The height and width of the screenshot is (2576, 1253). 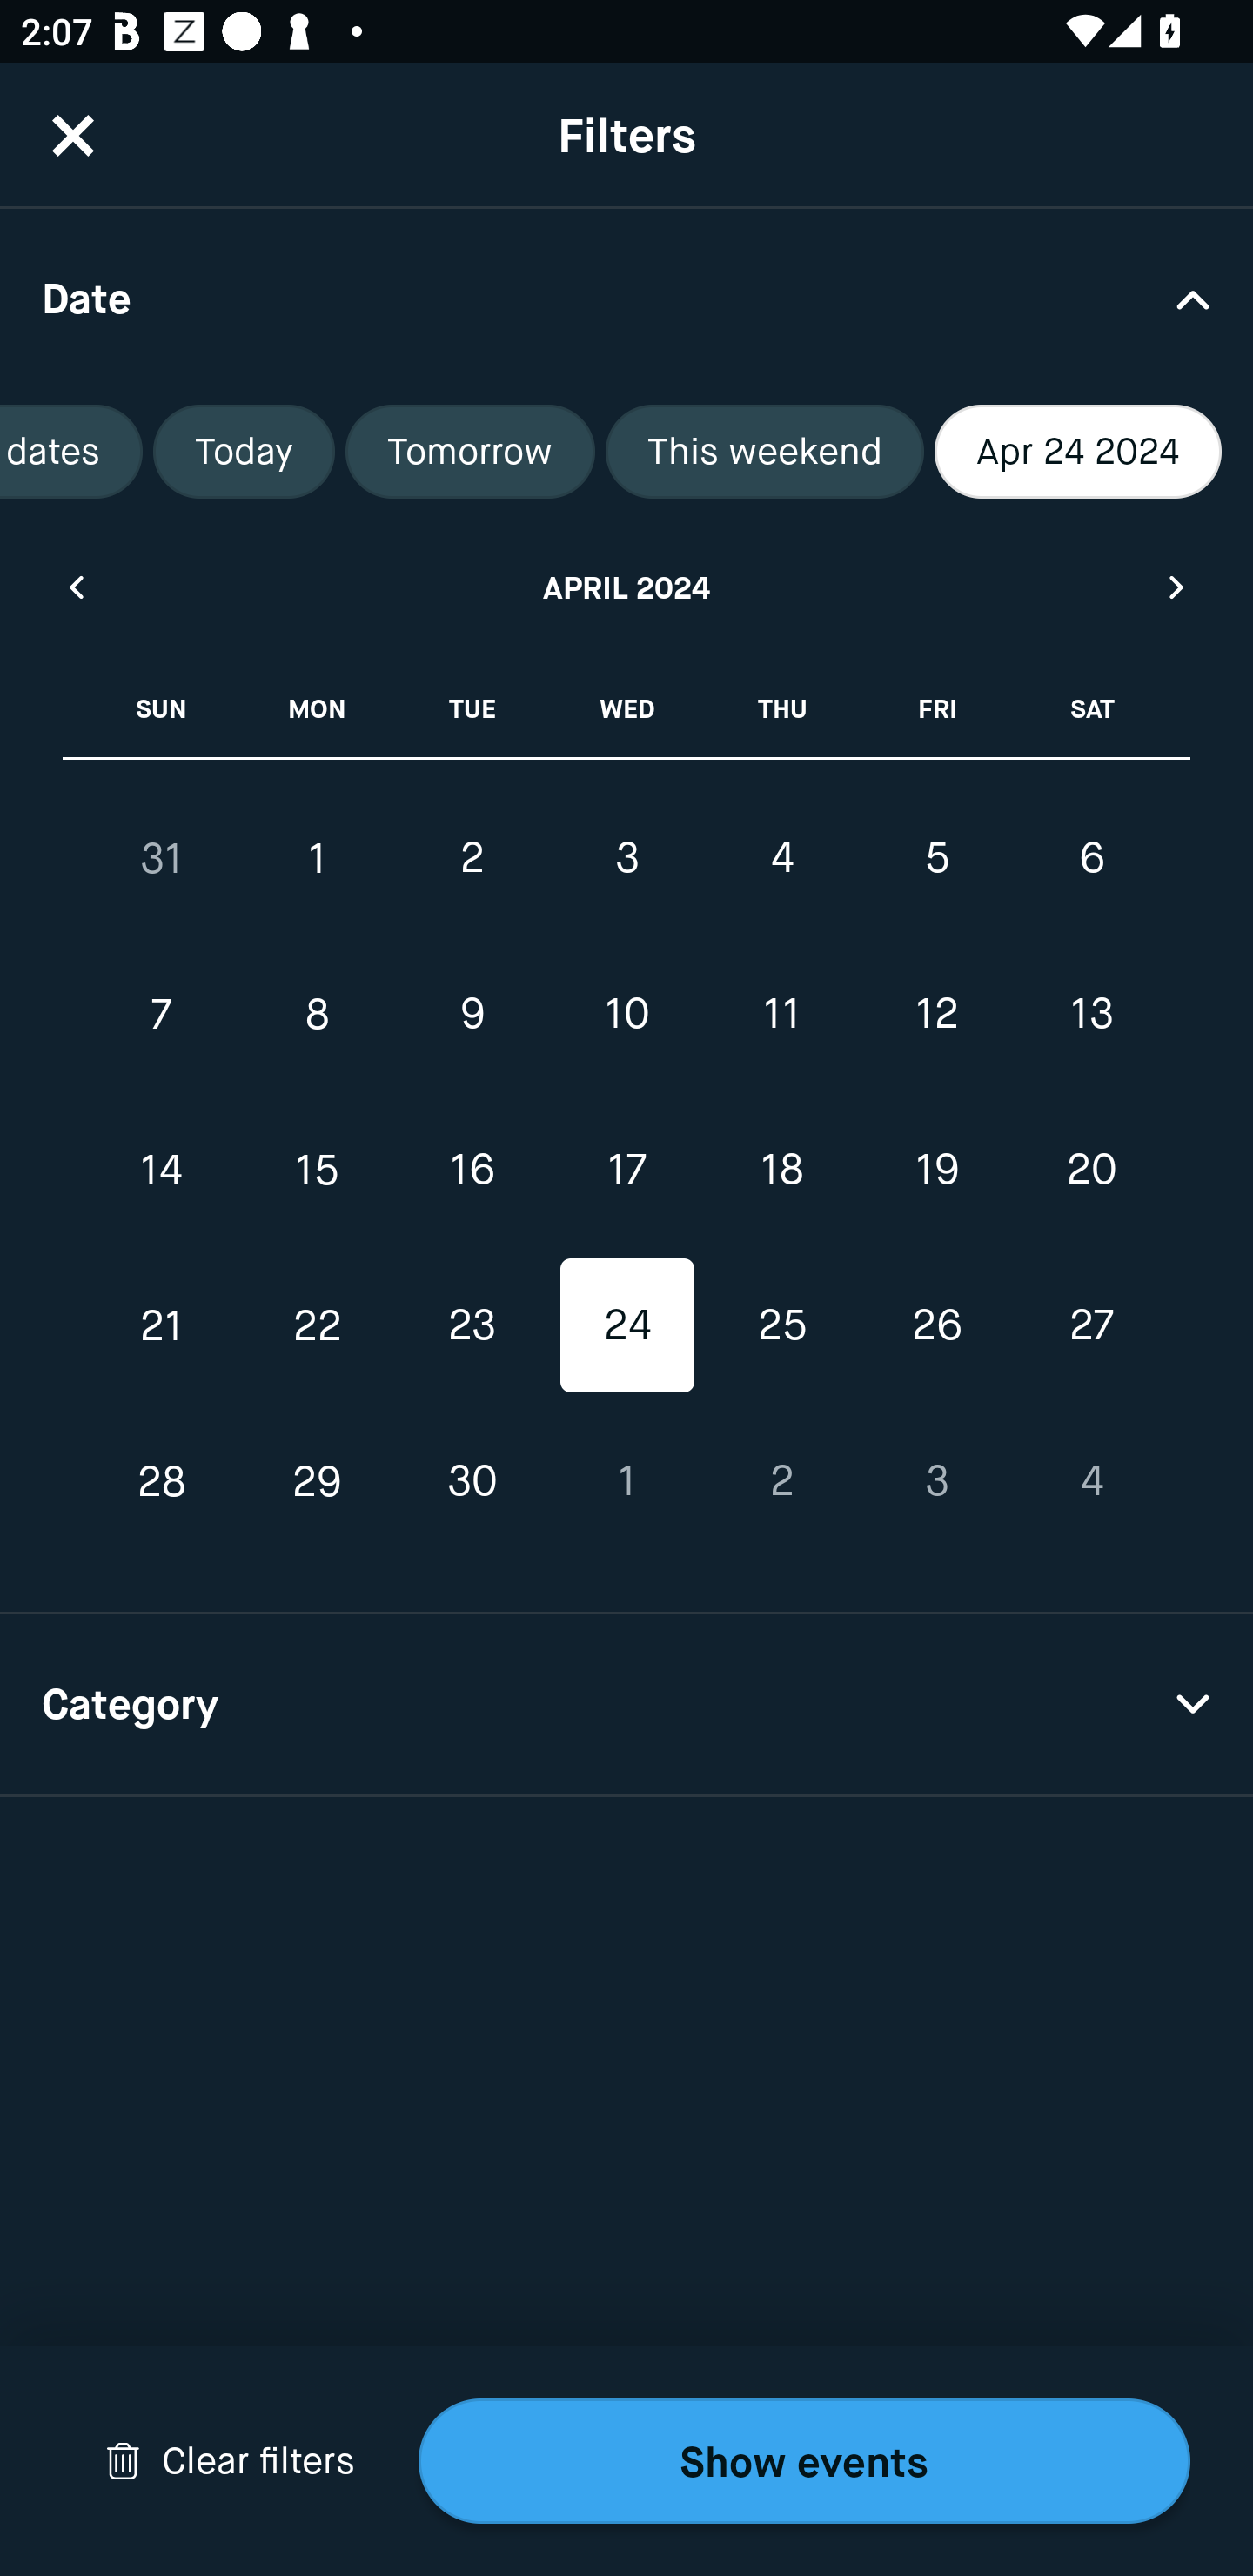 What do you see at coordinates (472, 1481) in the screenshot?
I see `30` at bounding box center [472, 1481].